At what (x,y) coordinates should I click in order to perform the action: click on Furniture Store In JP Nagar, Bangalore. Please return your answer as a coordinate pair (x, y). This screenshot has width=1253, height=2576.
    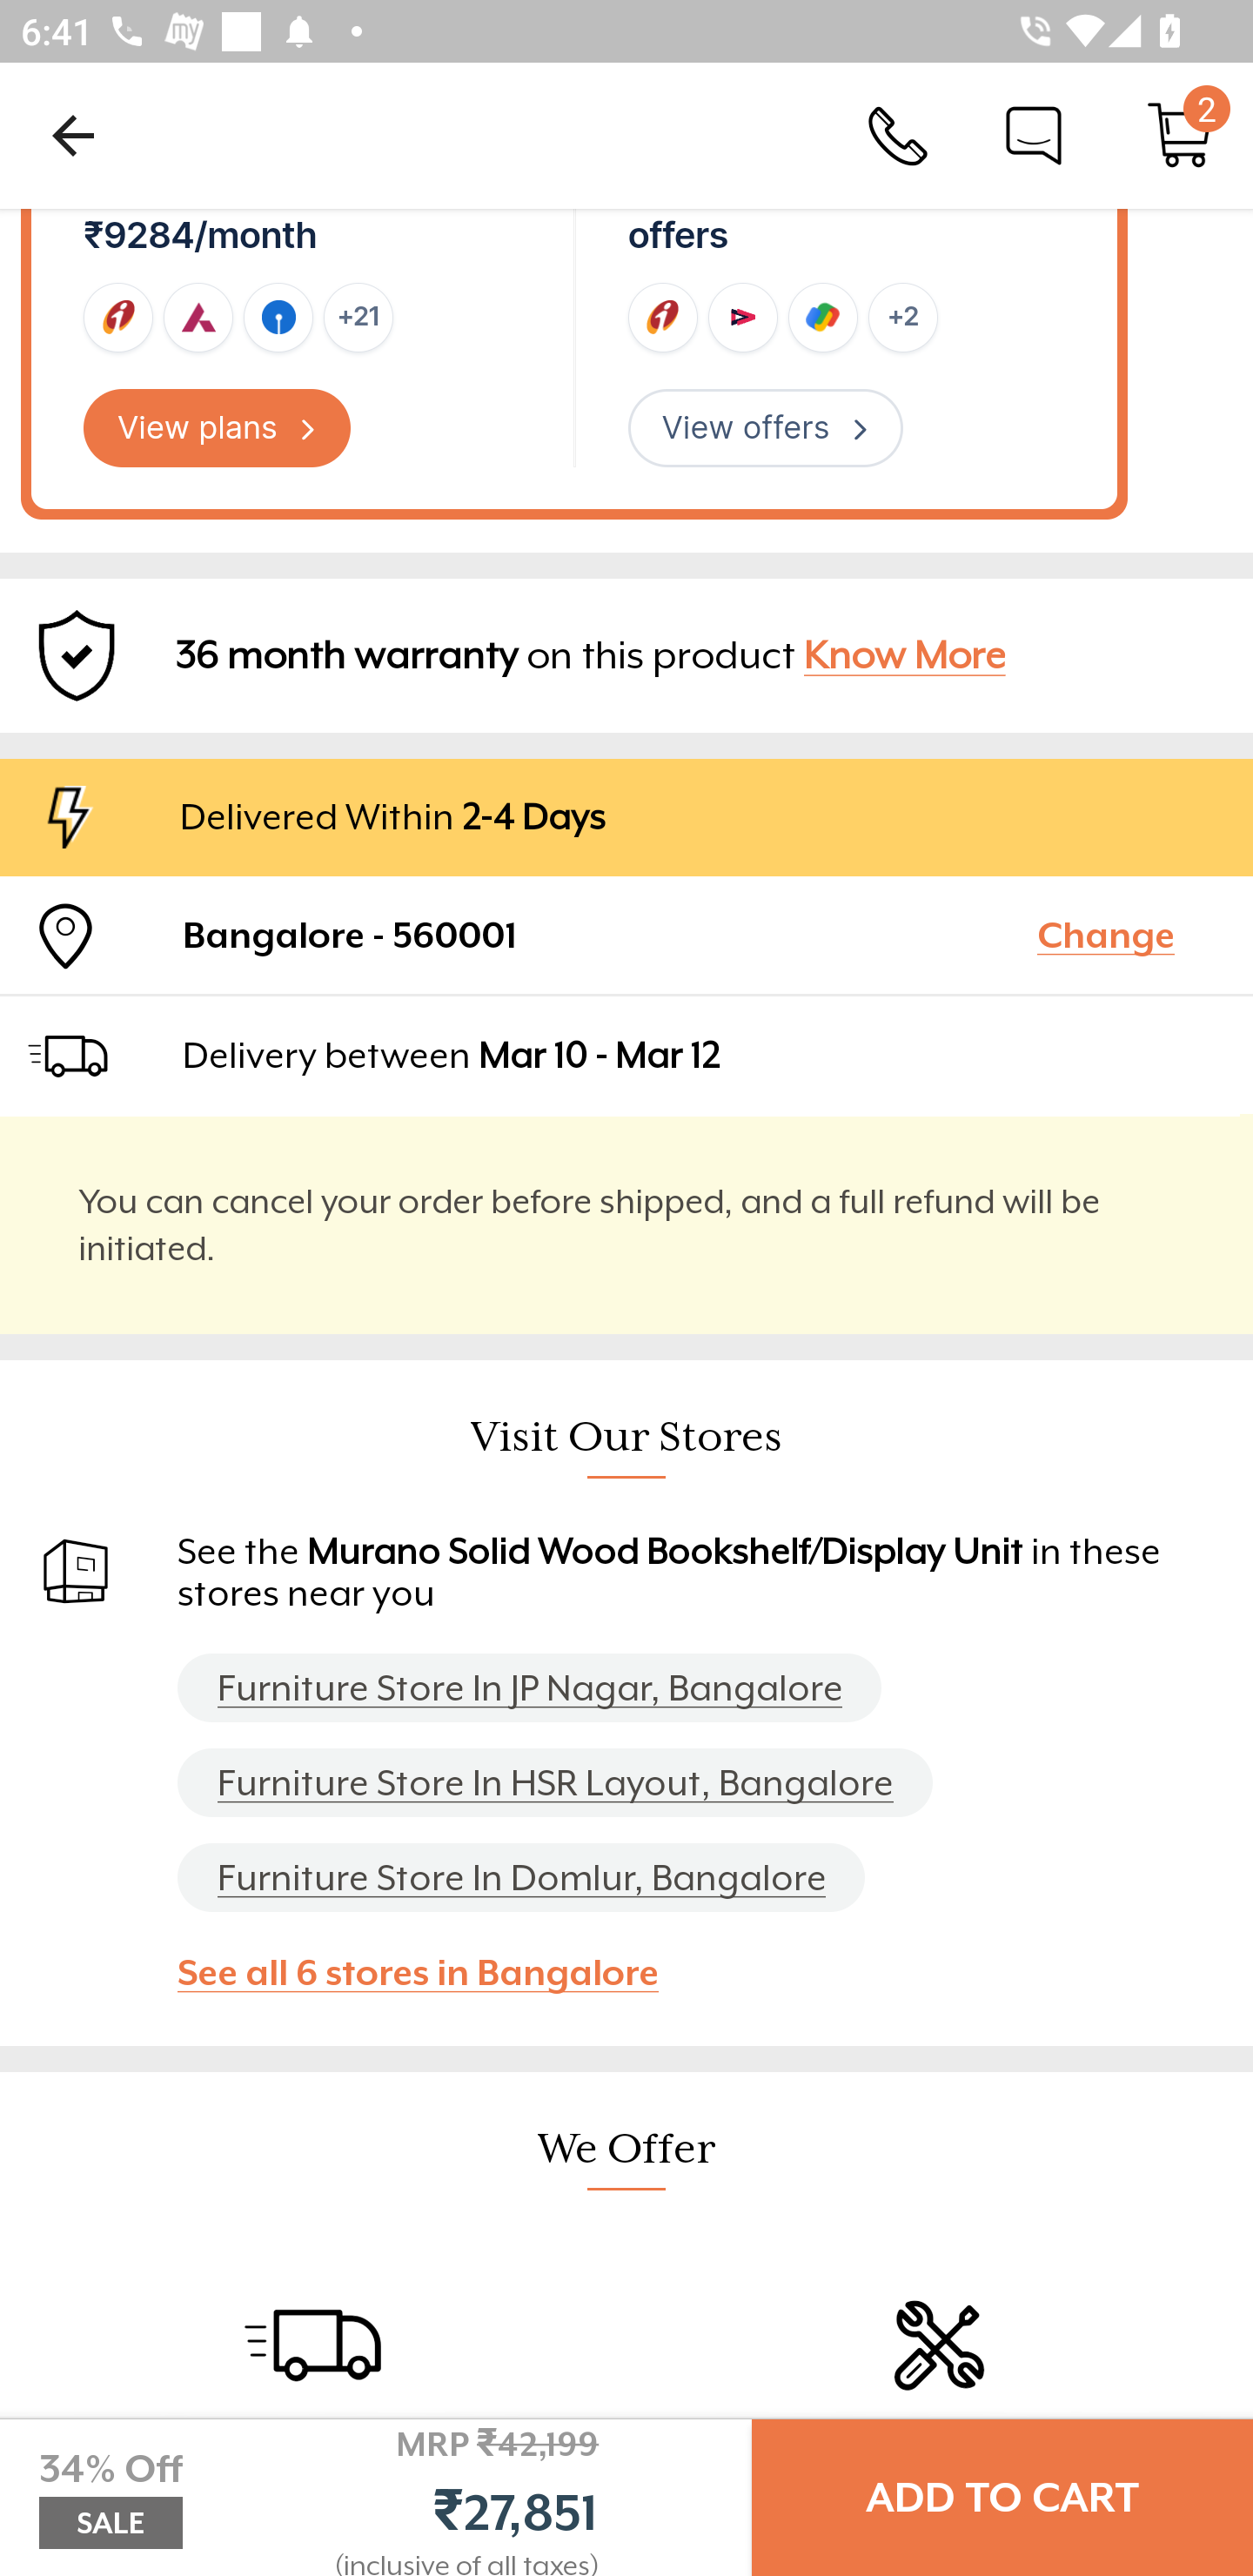
    Looking at the image, I should click on (529, 1688).